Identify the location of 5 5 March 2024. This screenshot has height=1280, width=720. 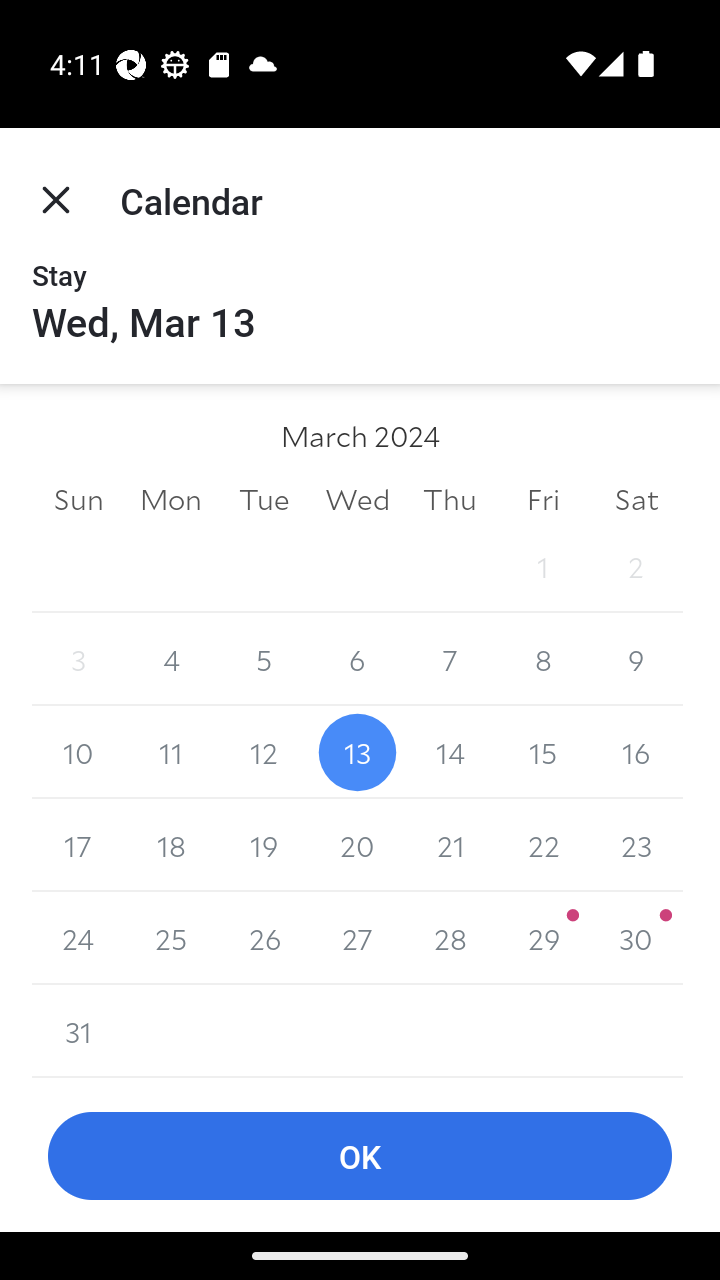
(264, 660).